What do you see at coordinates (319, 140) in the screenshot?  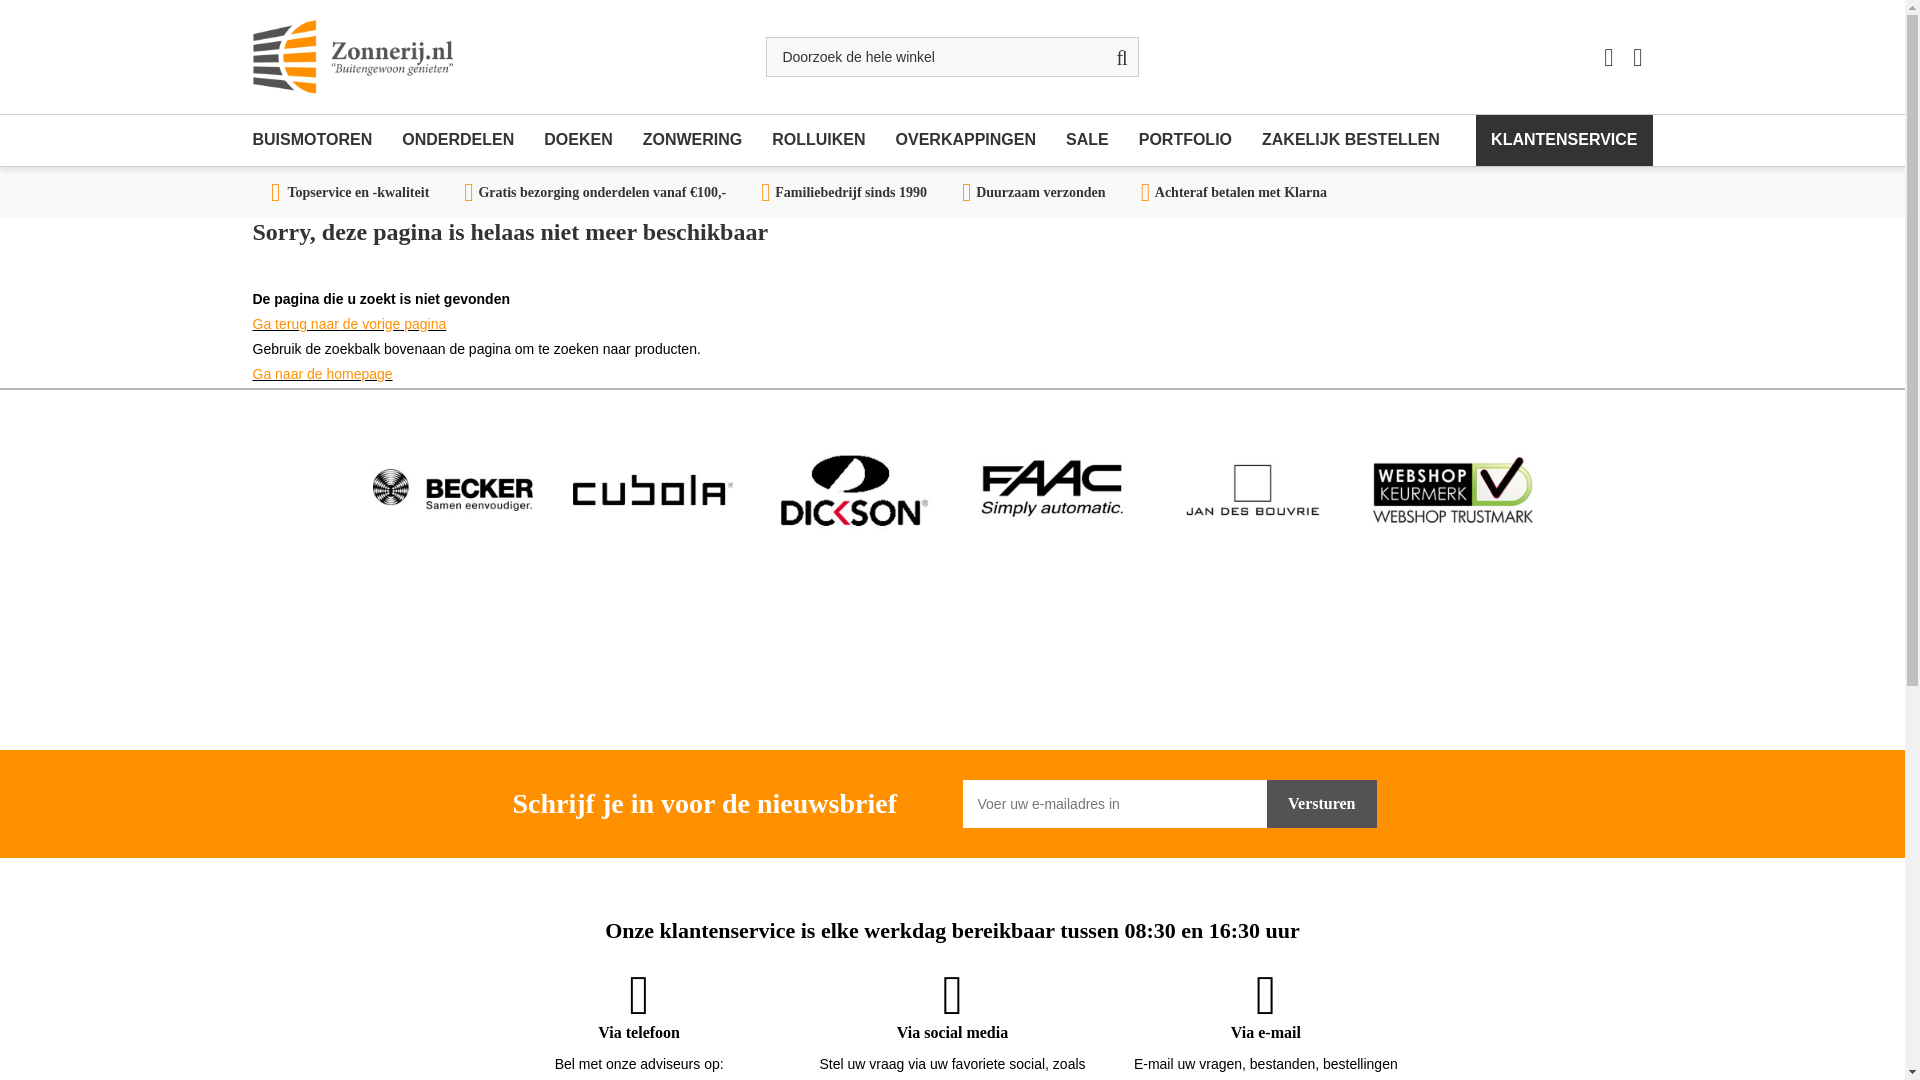 I see `Buismotoren` at bounding box center [319, 140].